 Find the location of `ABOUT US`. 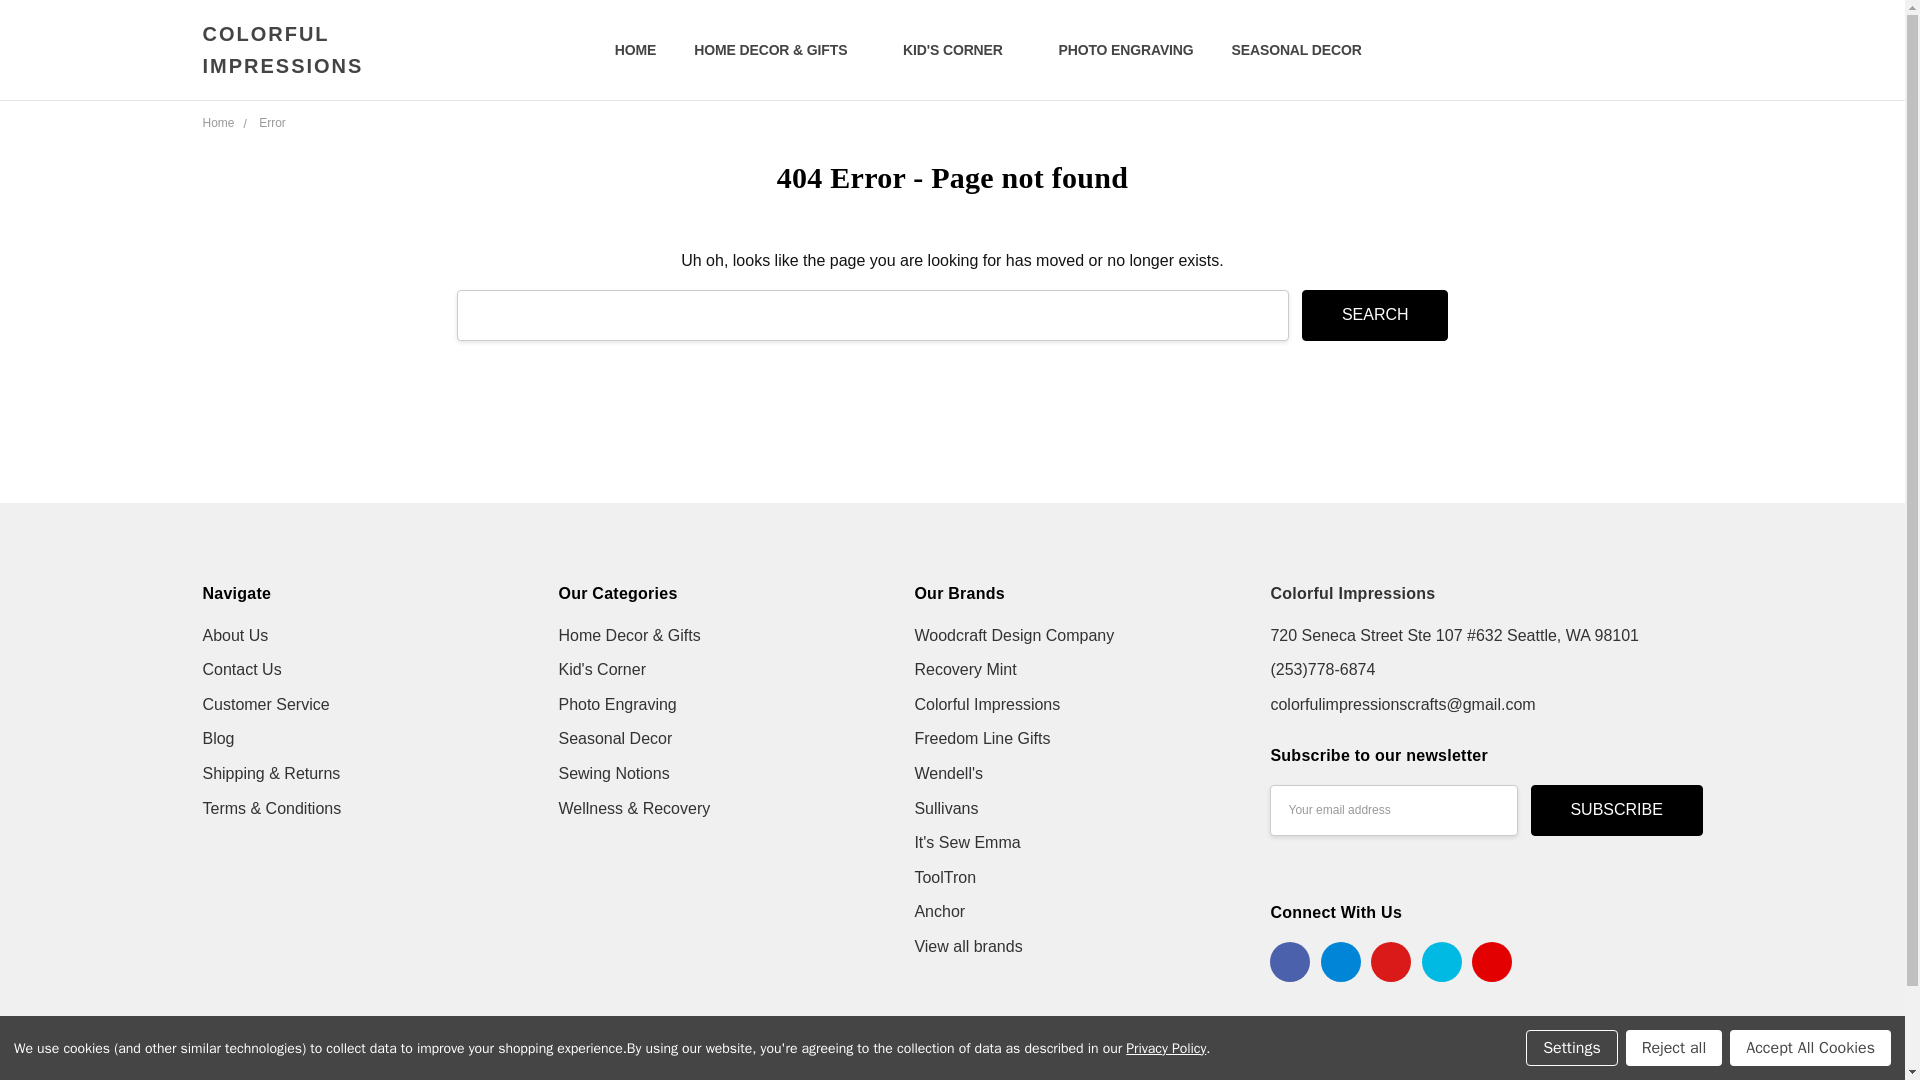

ABOUT US is located at coordinates (650, 50).